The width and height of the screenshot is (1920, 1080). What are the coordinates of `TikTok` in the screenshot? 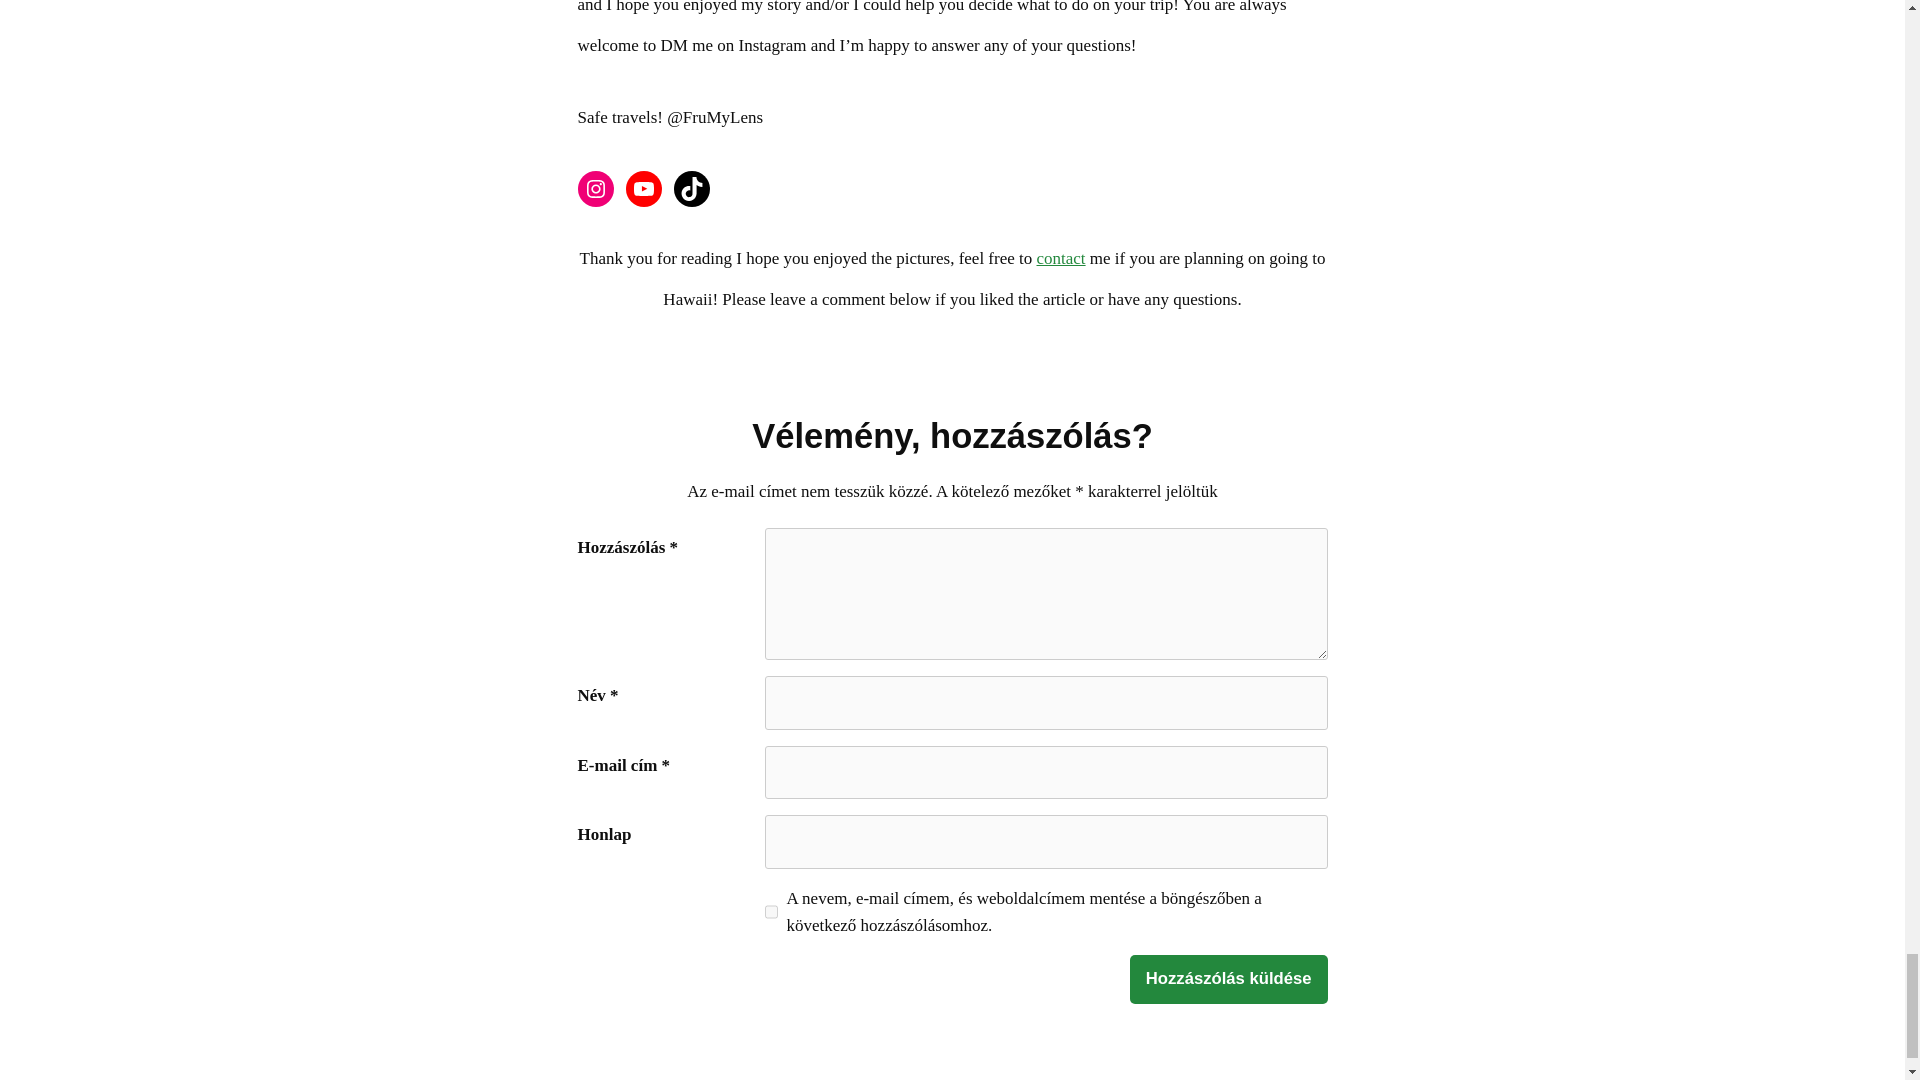 It's located at (692, 188).